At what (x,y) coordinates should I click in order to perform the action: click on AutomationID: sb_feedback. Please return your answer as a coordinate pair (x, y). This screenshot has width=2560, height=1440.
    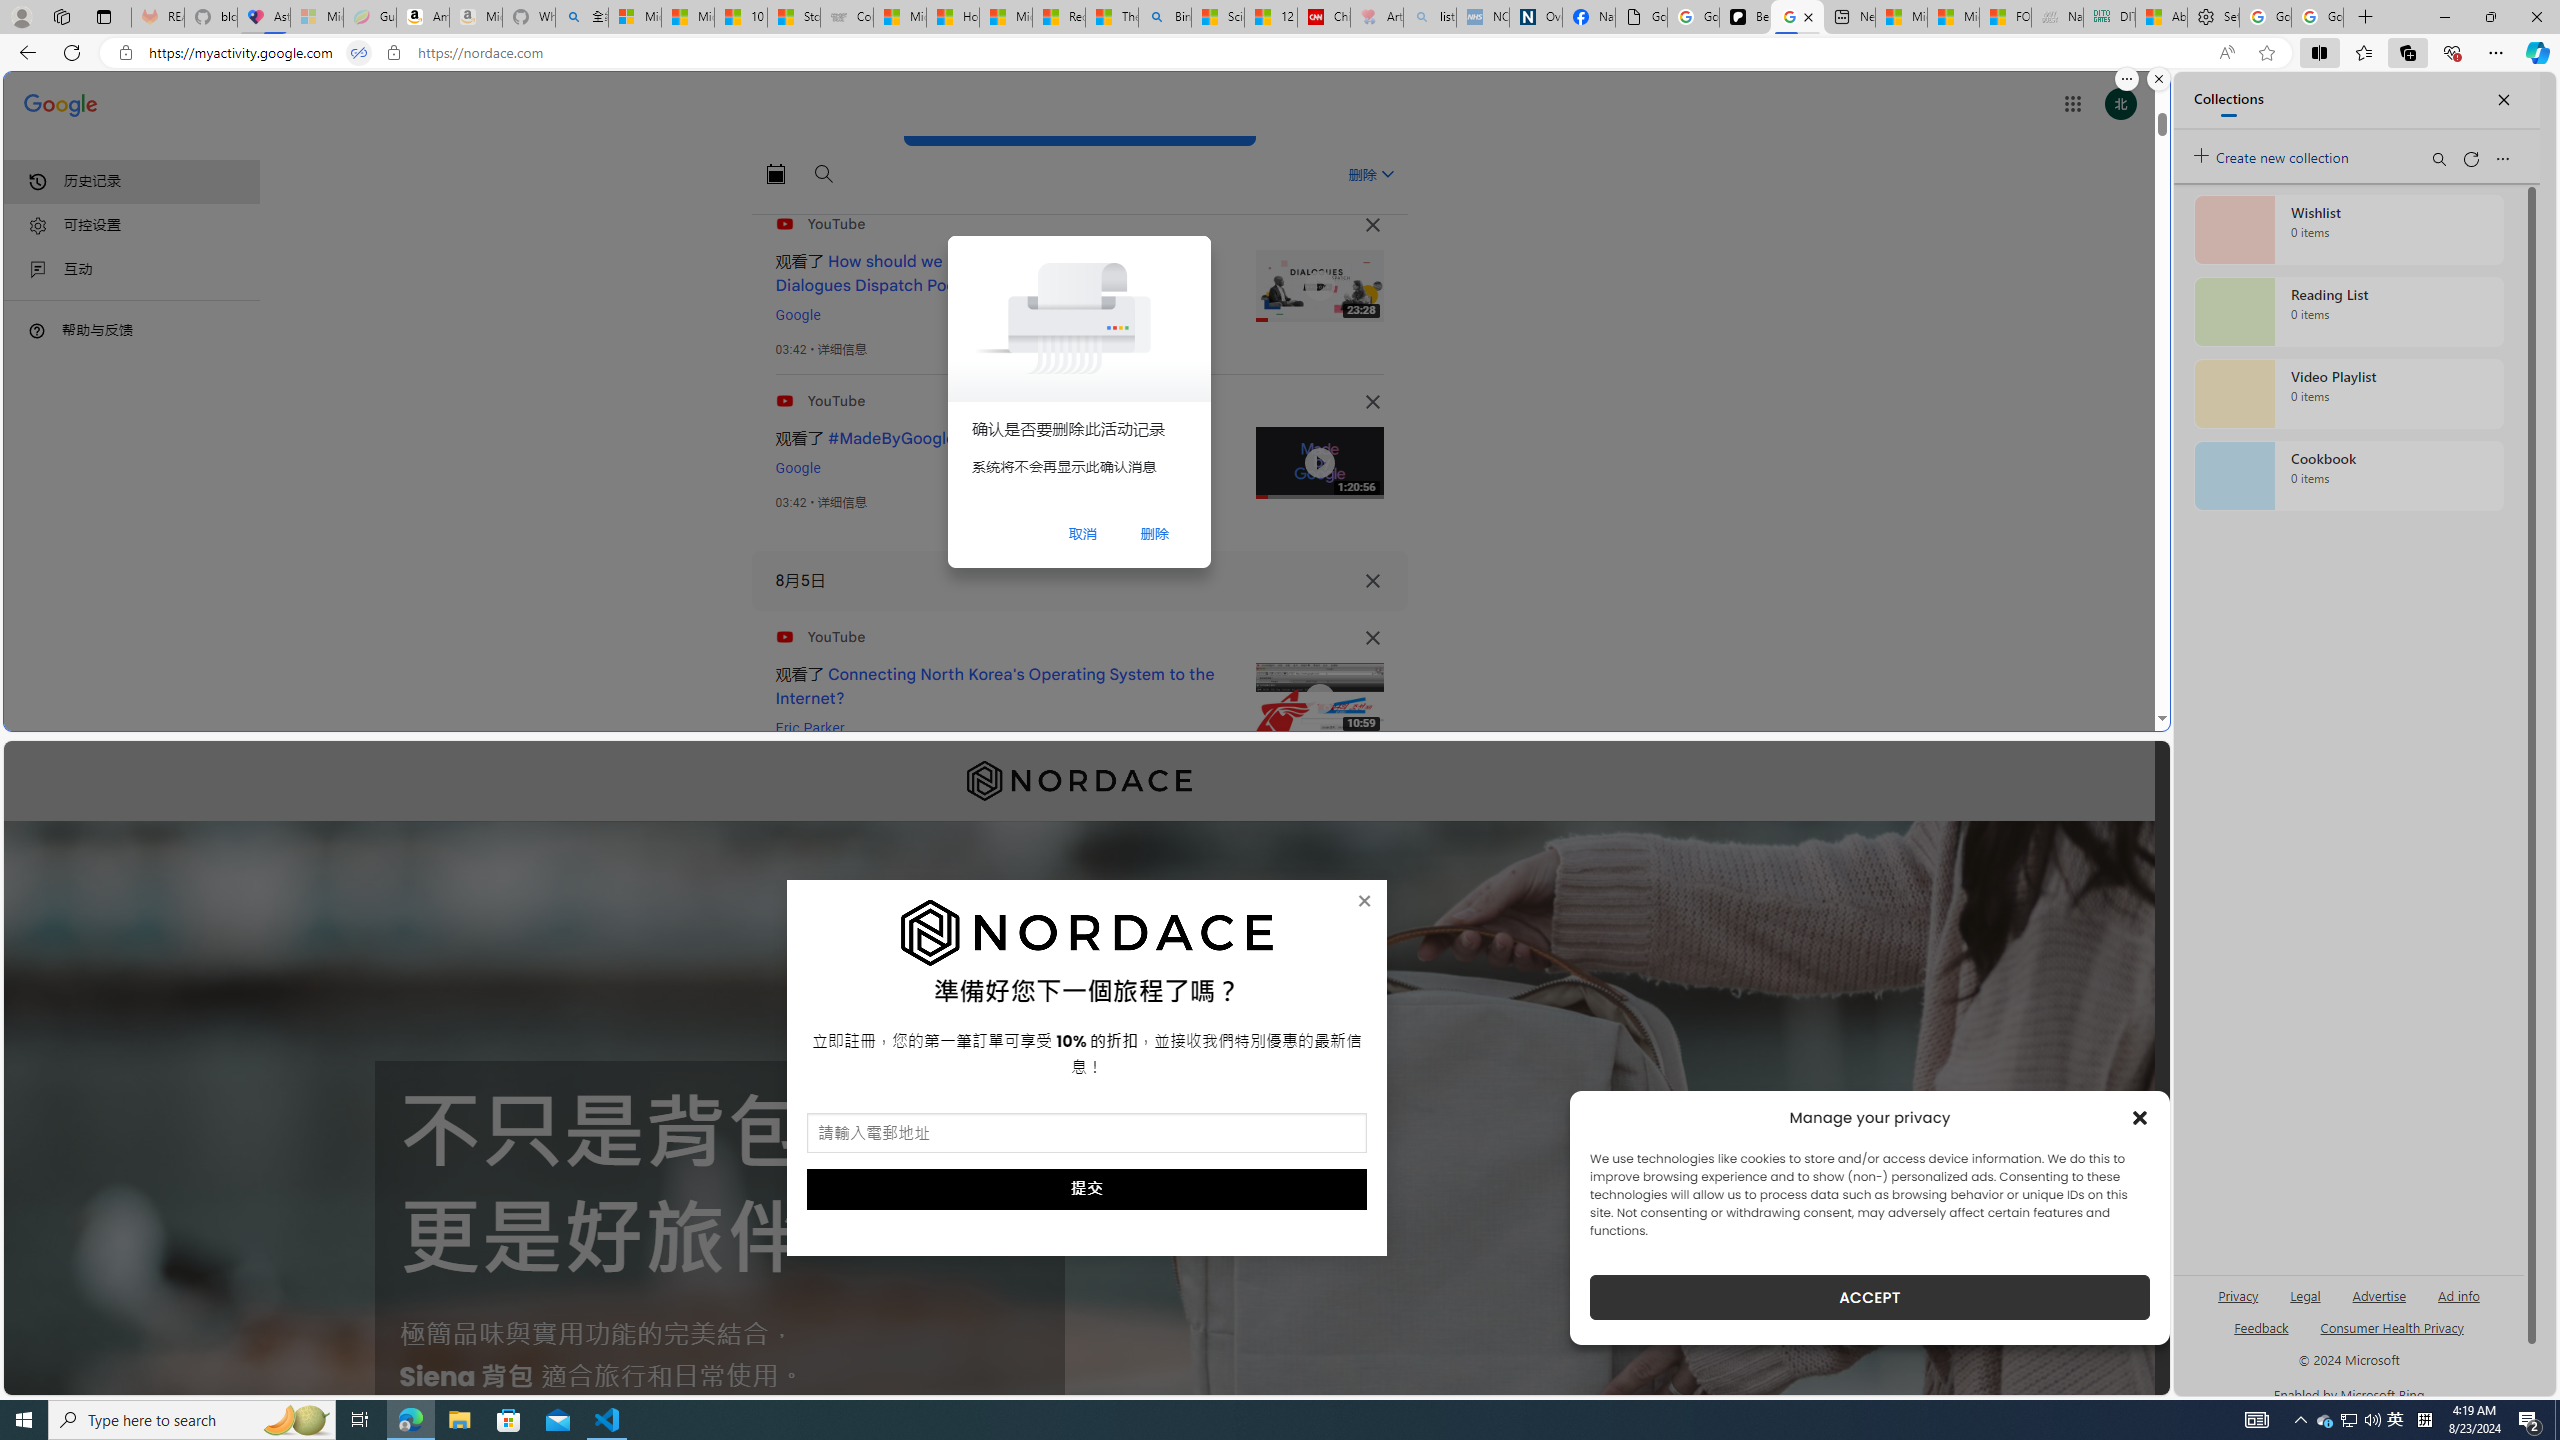
    Looking at the image, I should click on (2261, 1326).